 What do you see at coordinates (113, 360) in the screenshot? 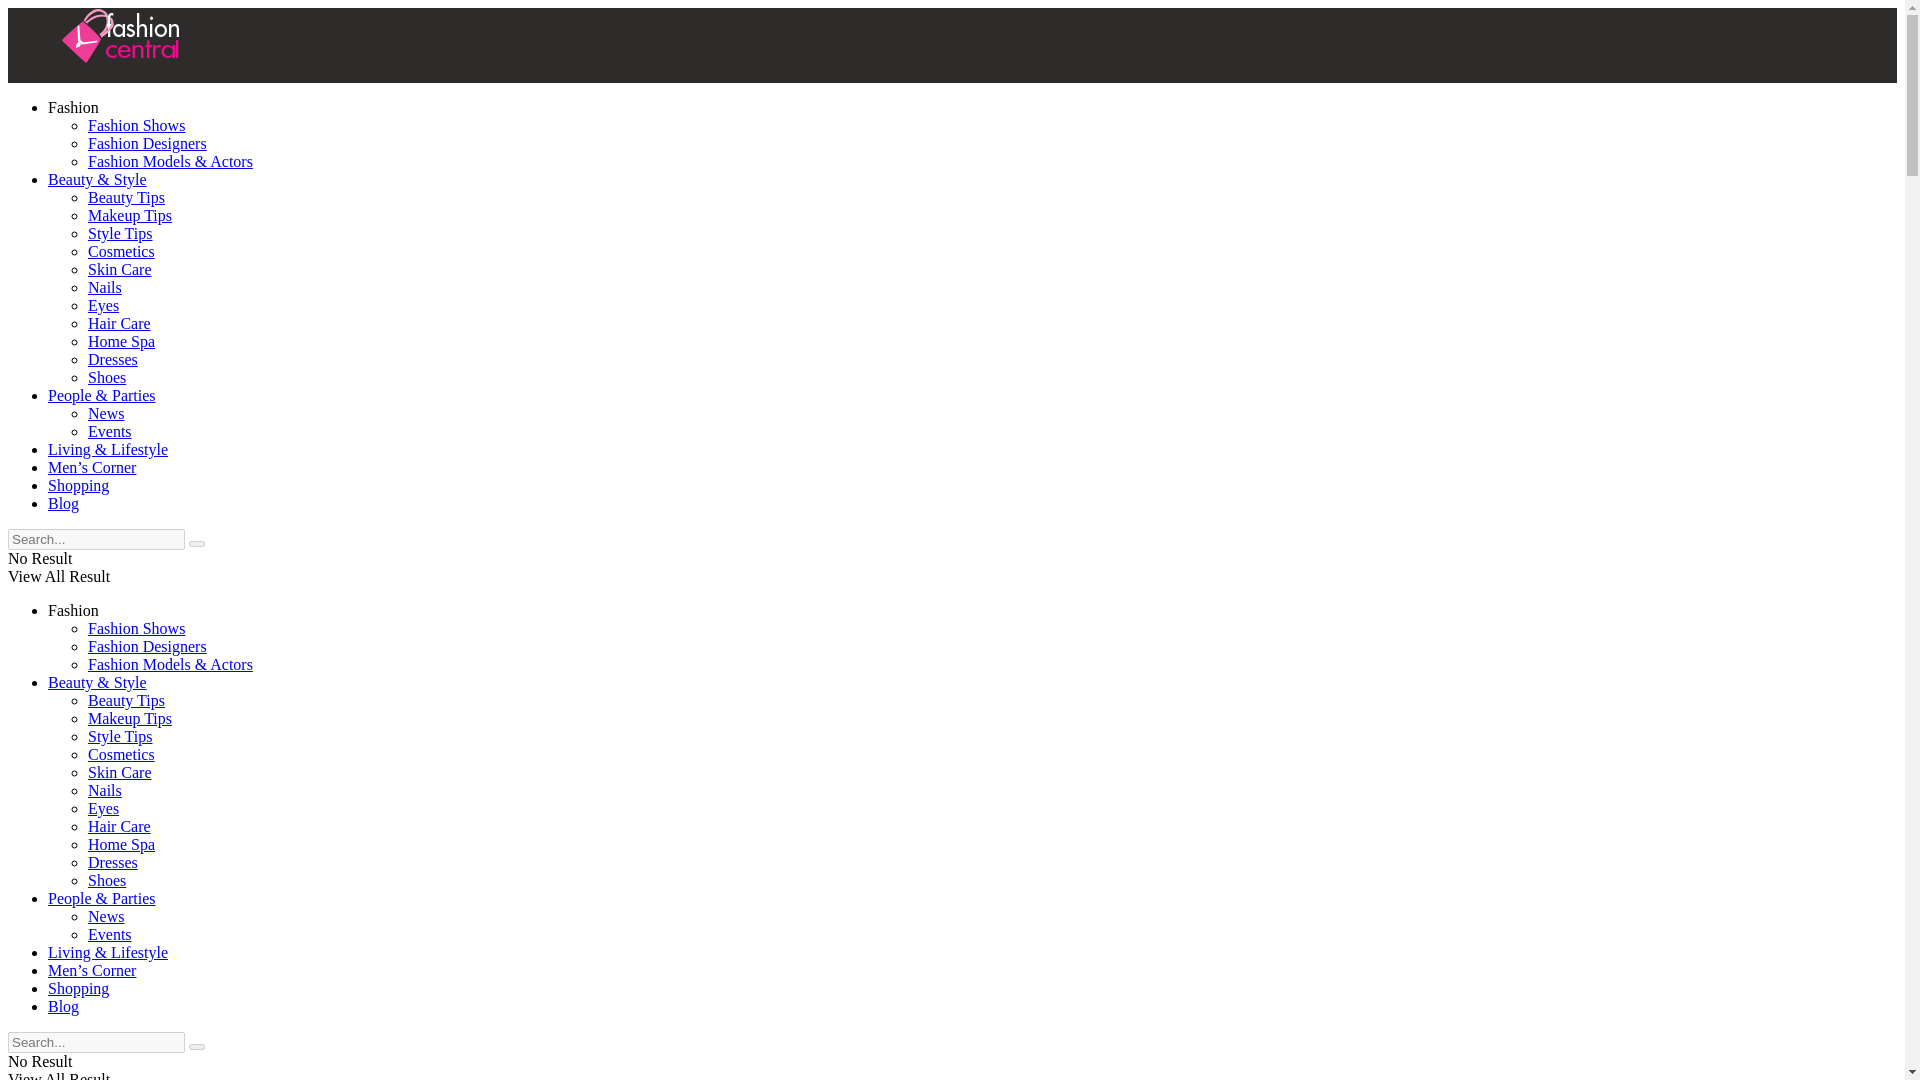
I see `Dresses` at bounding box center [113, 360].